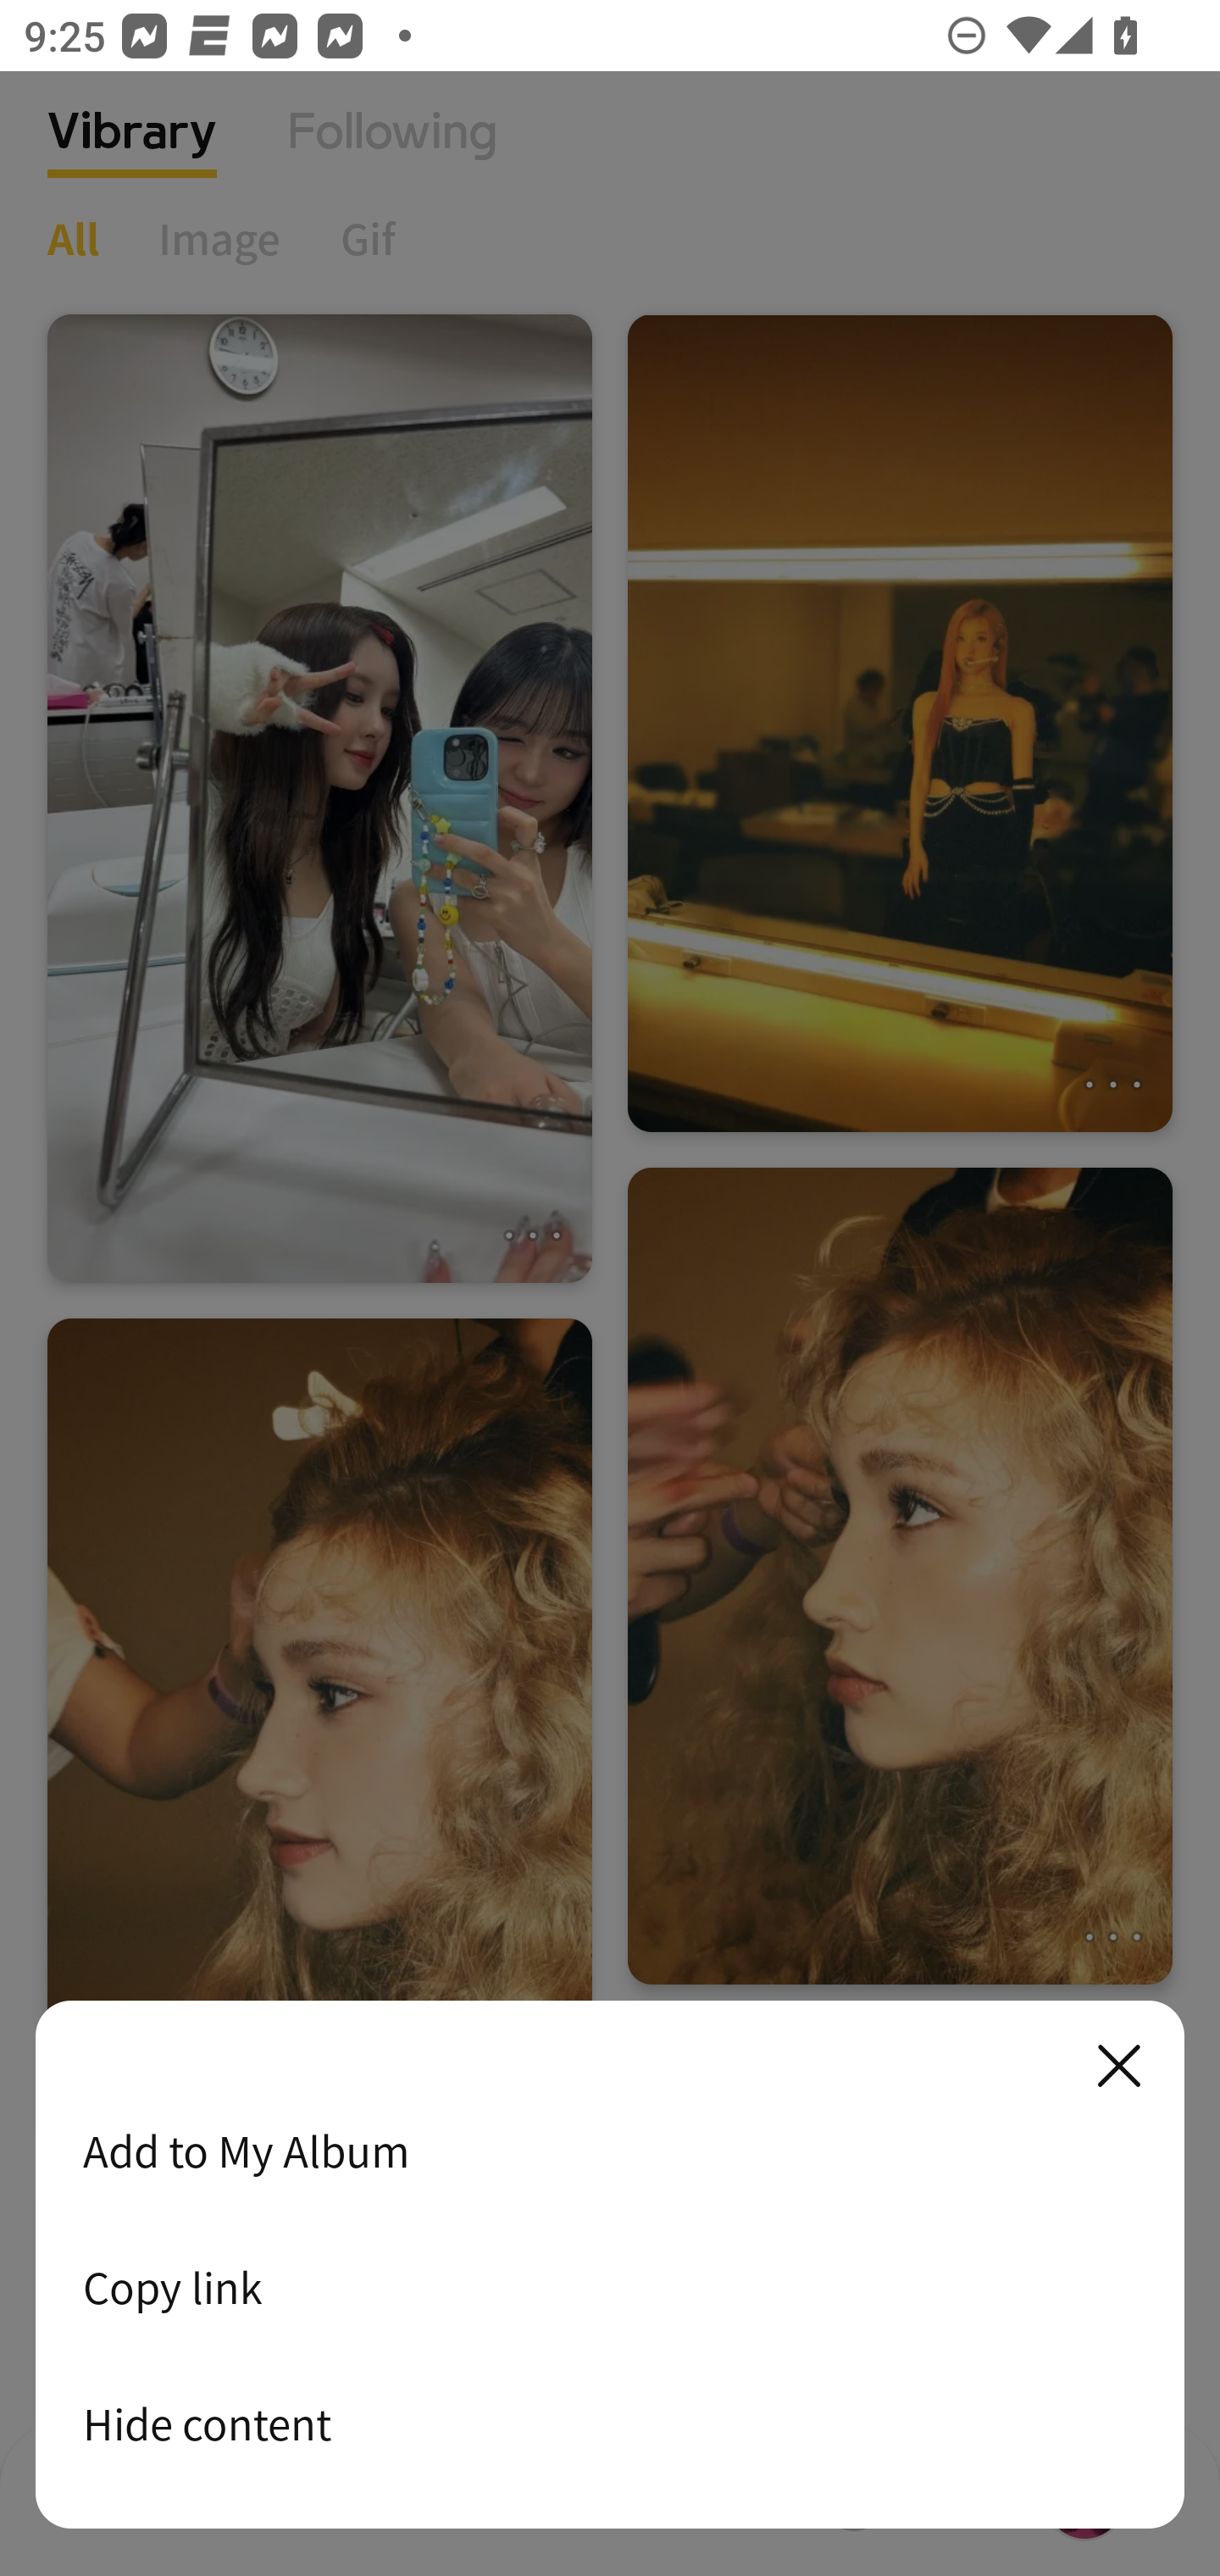 Image resolution: width=1220 pixels, height=2576 pixels. Describe the element at coordinates (610, 2287) in the screenshot. I see `Copy link` at that location.